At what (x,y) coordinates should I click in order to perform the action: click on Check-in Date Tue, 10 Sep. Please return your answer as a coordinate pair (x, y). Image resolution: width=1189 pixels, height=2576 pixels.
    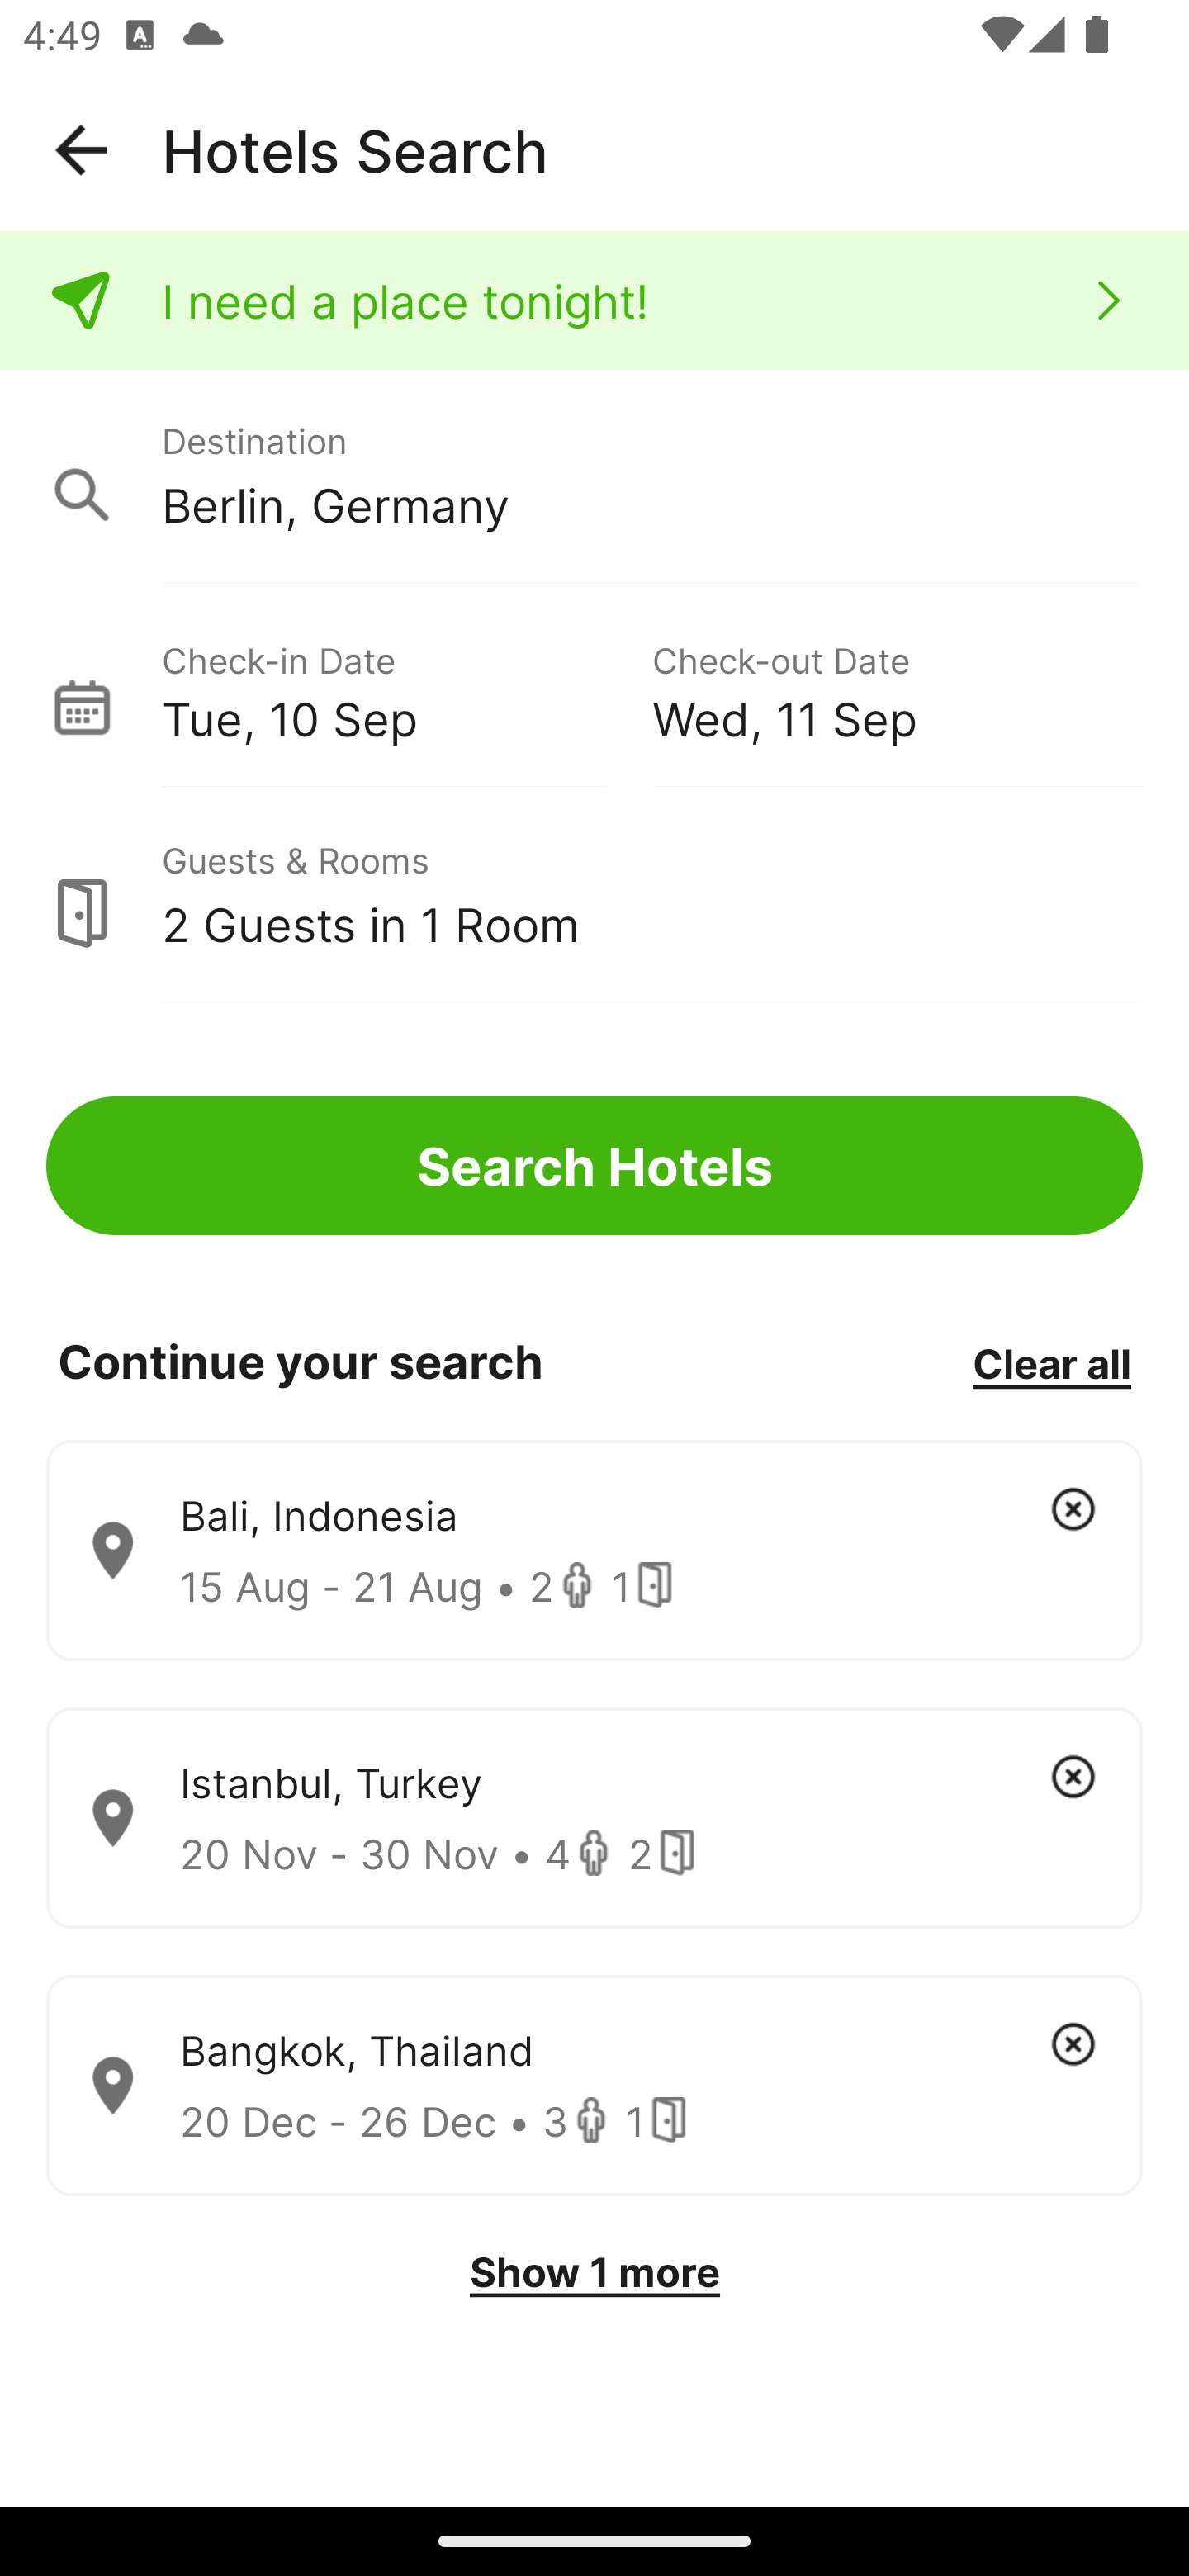
    Looking at the image, I should click on (406, 689).